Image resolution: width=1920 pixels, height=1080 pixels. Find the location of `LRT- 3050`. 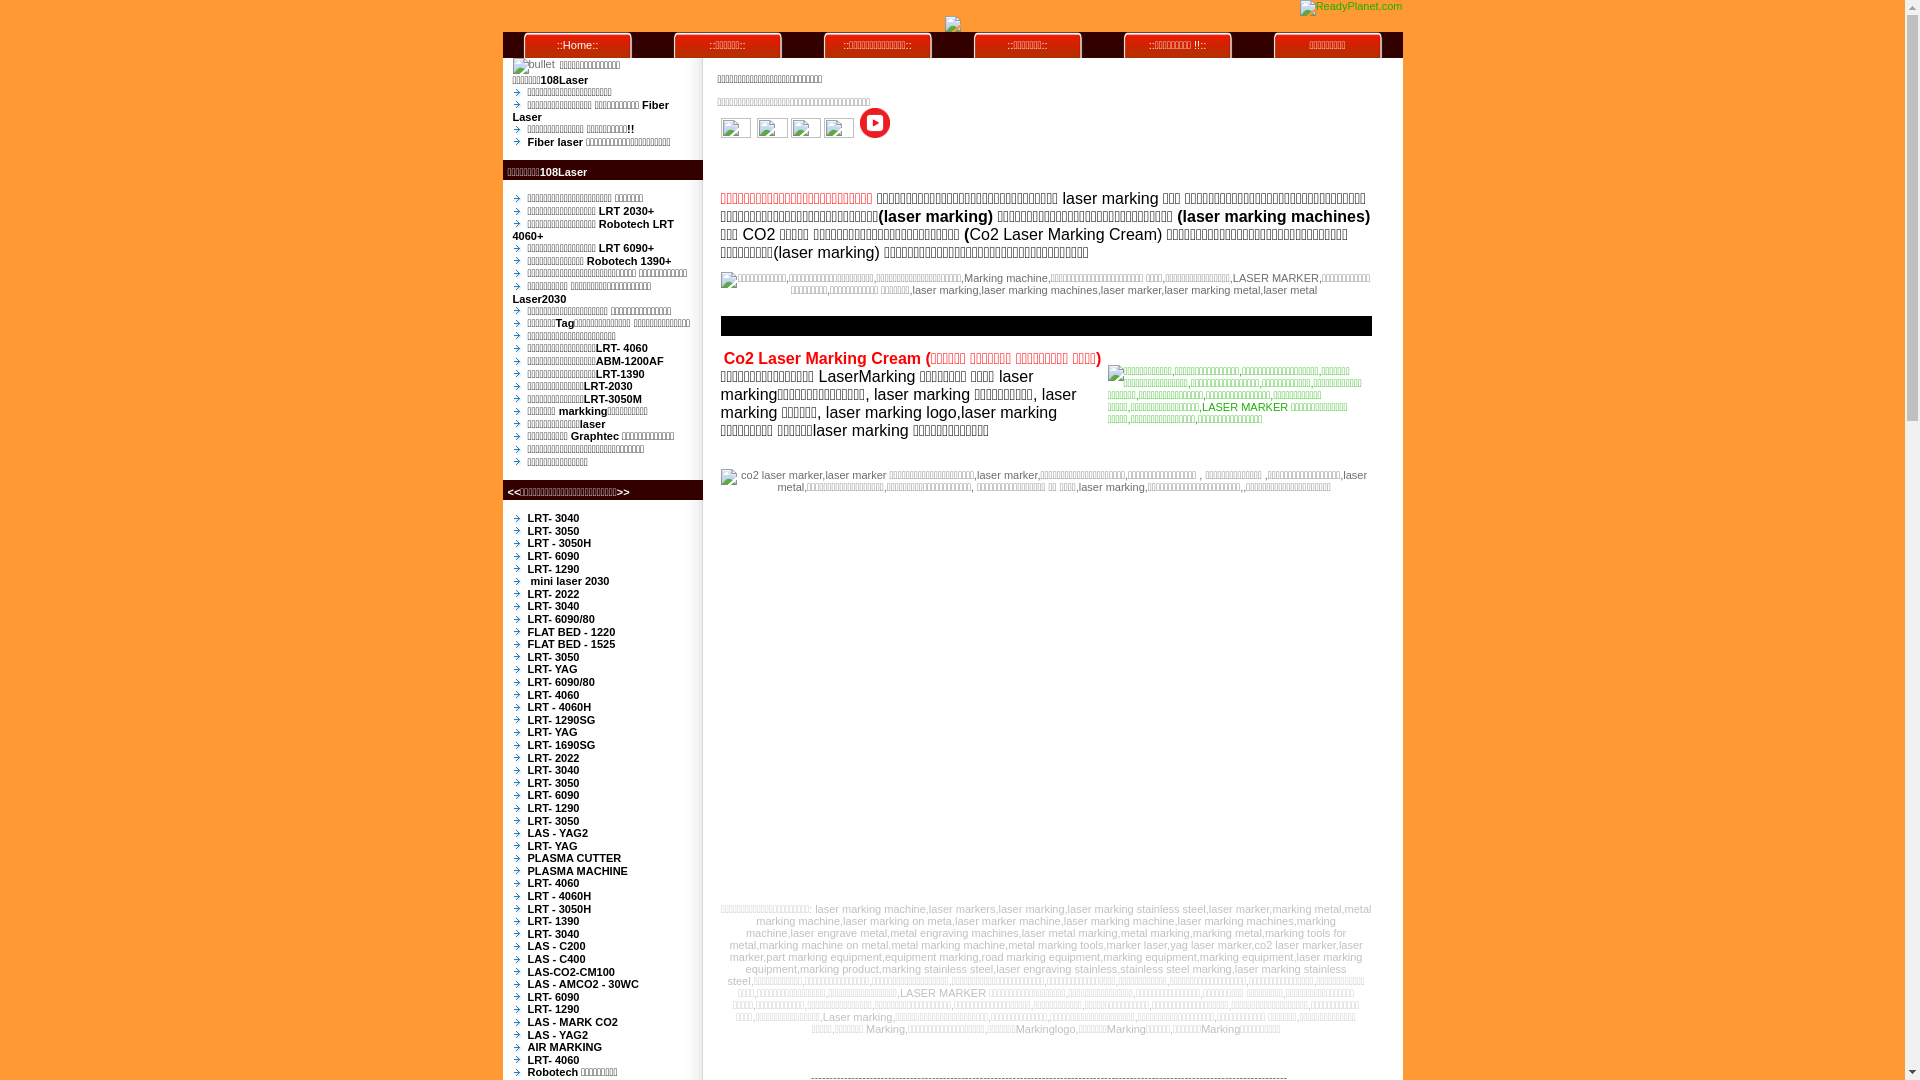

LRT- 3050 is located at coordinates (554, 531).